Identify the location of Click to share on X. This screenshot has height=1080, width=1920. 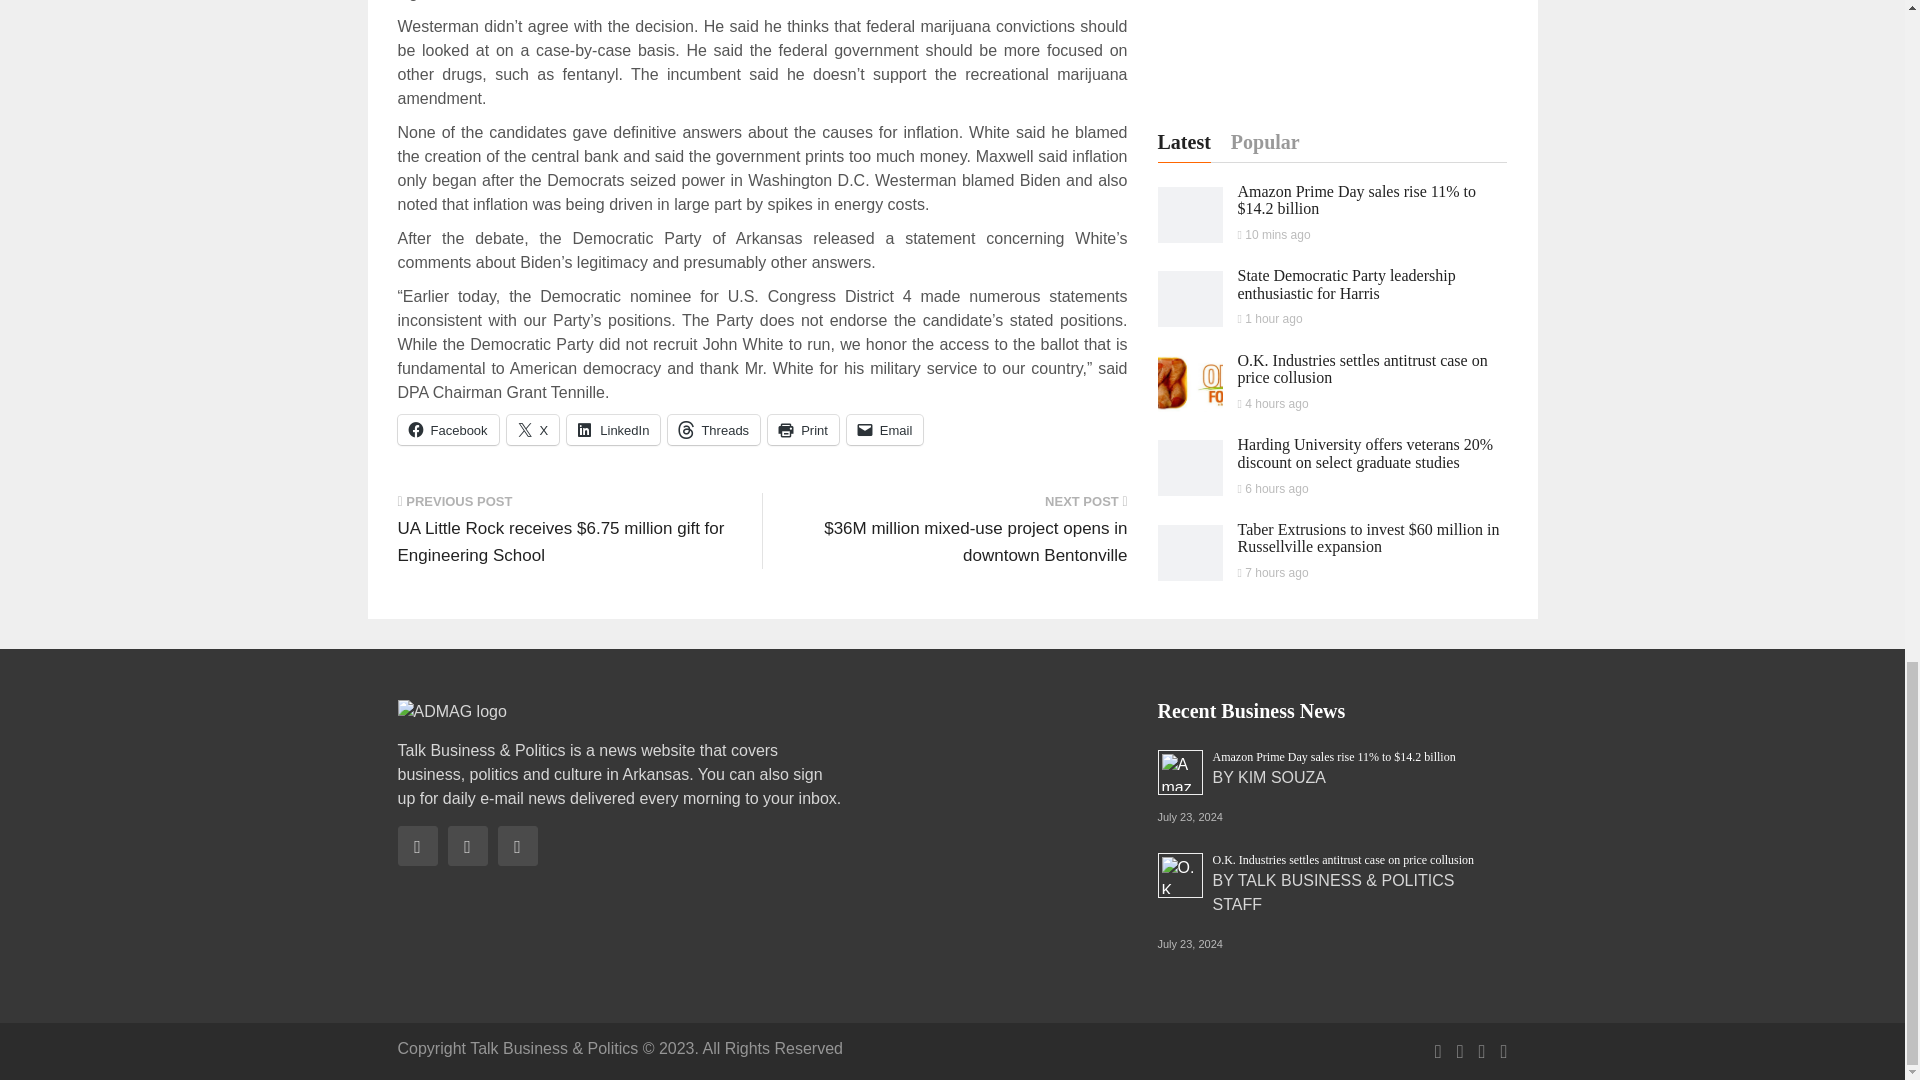
(533, 429).